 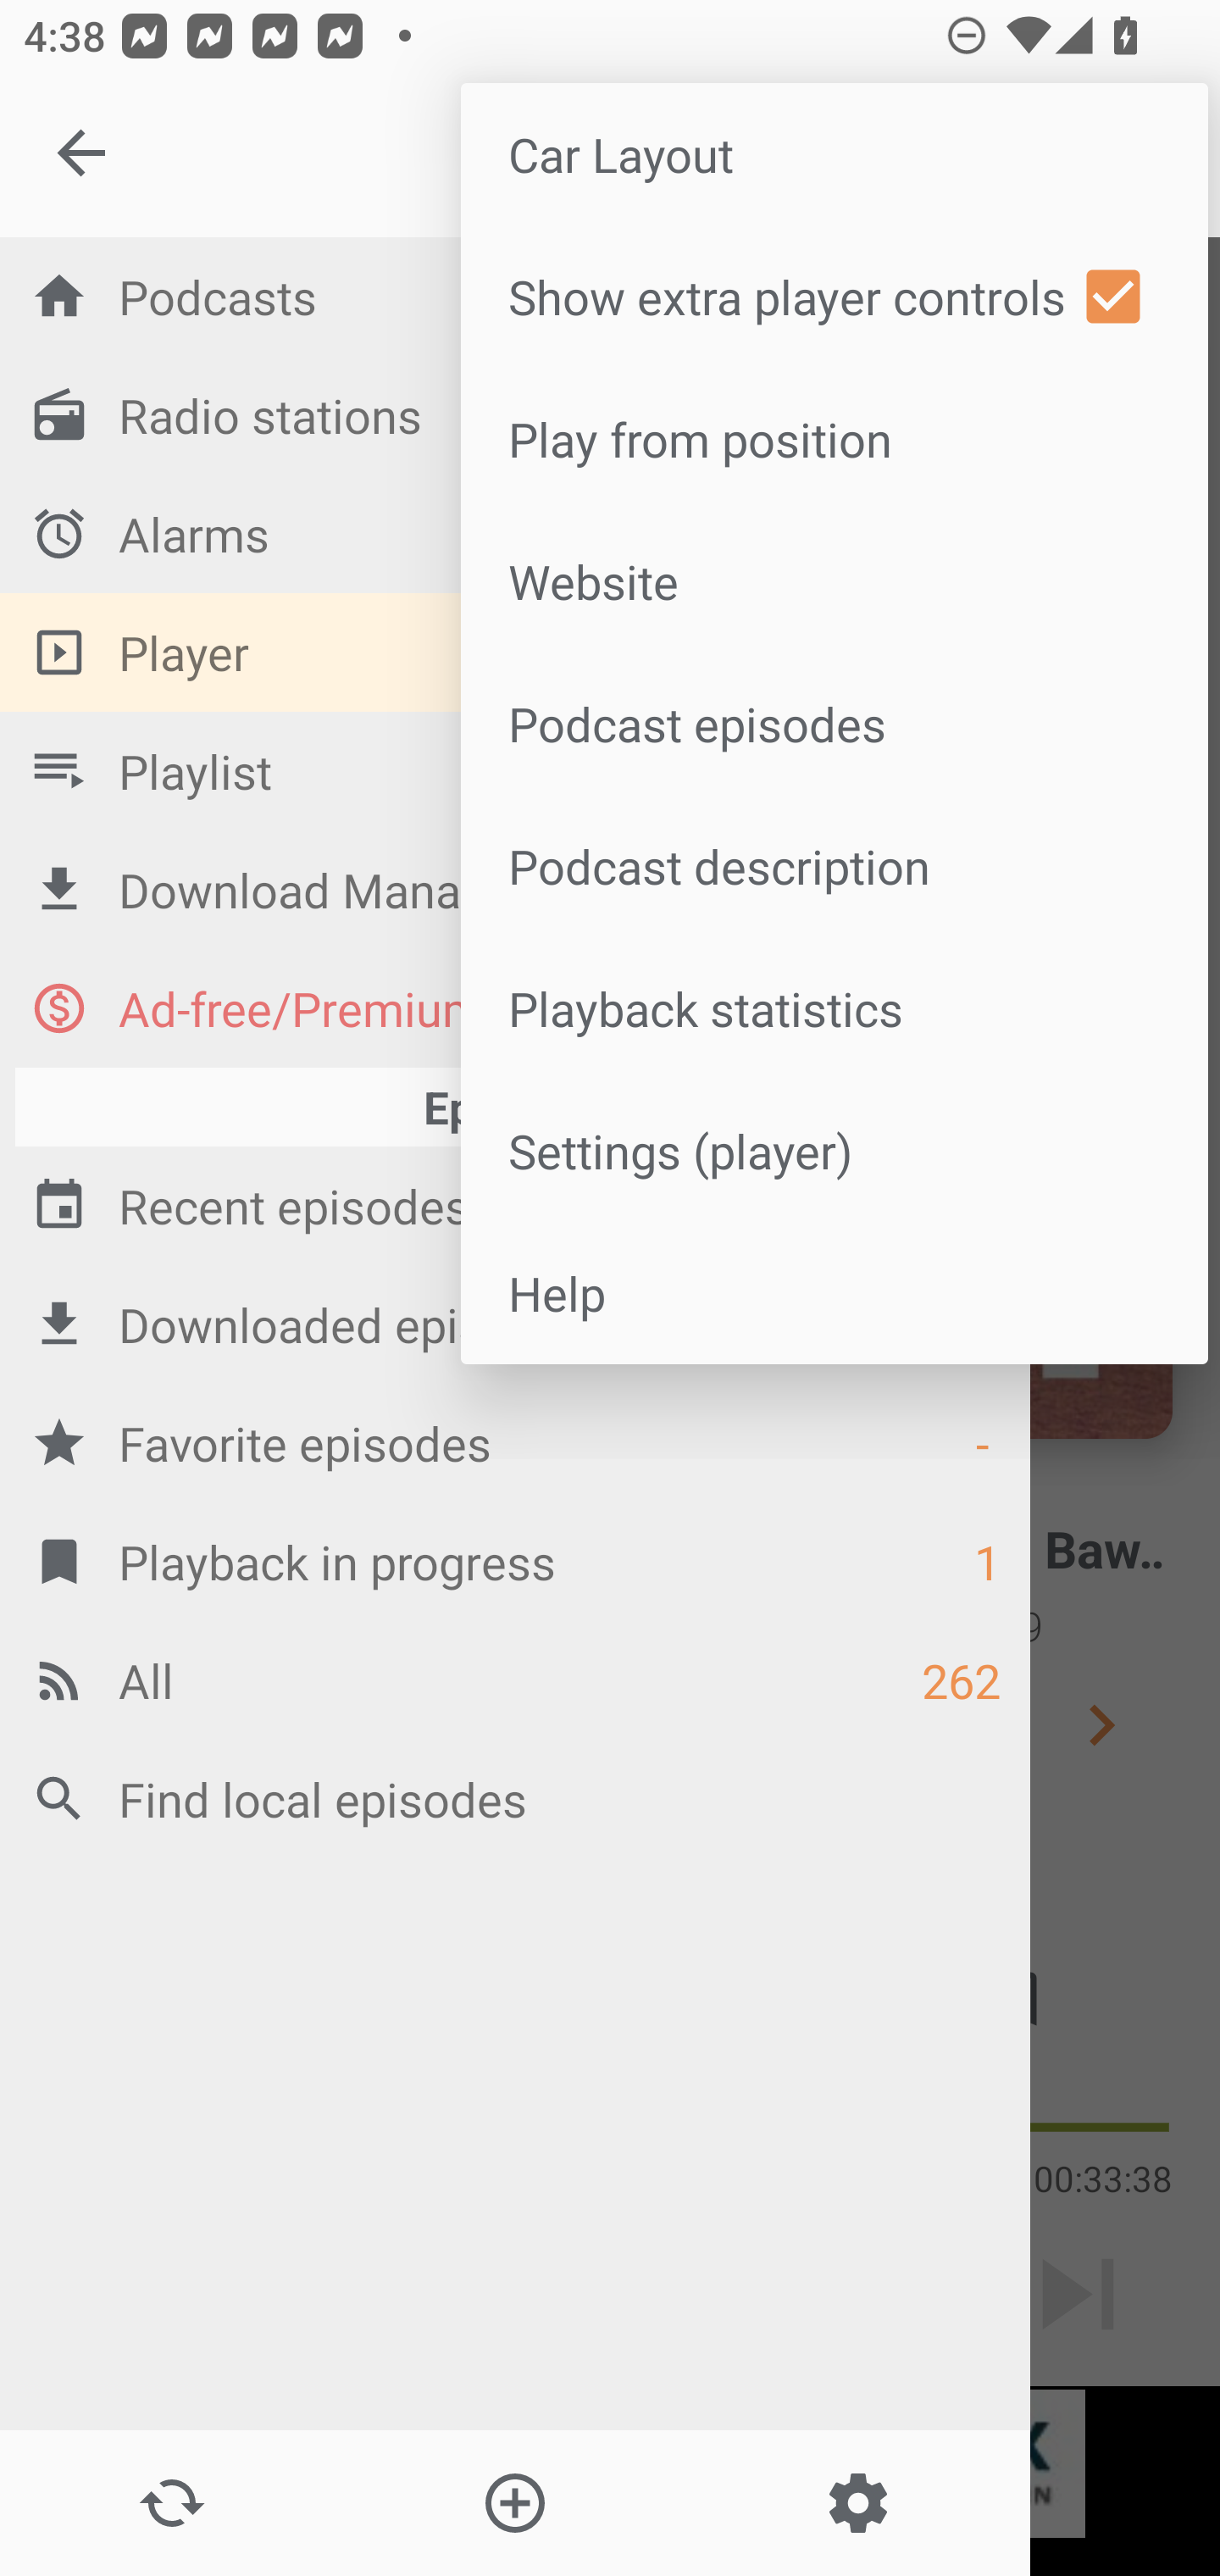 What do you see at coordinates (834, 724) in the screenshot?
I see `Podcast episodes` at bounding box center [834, 724].